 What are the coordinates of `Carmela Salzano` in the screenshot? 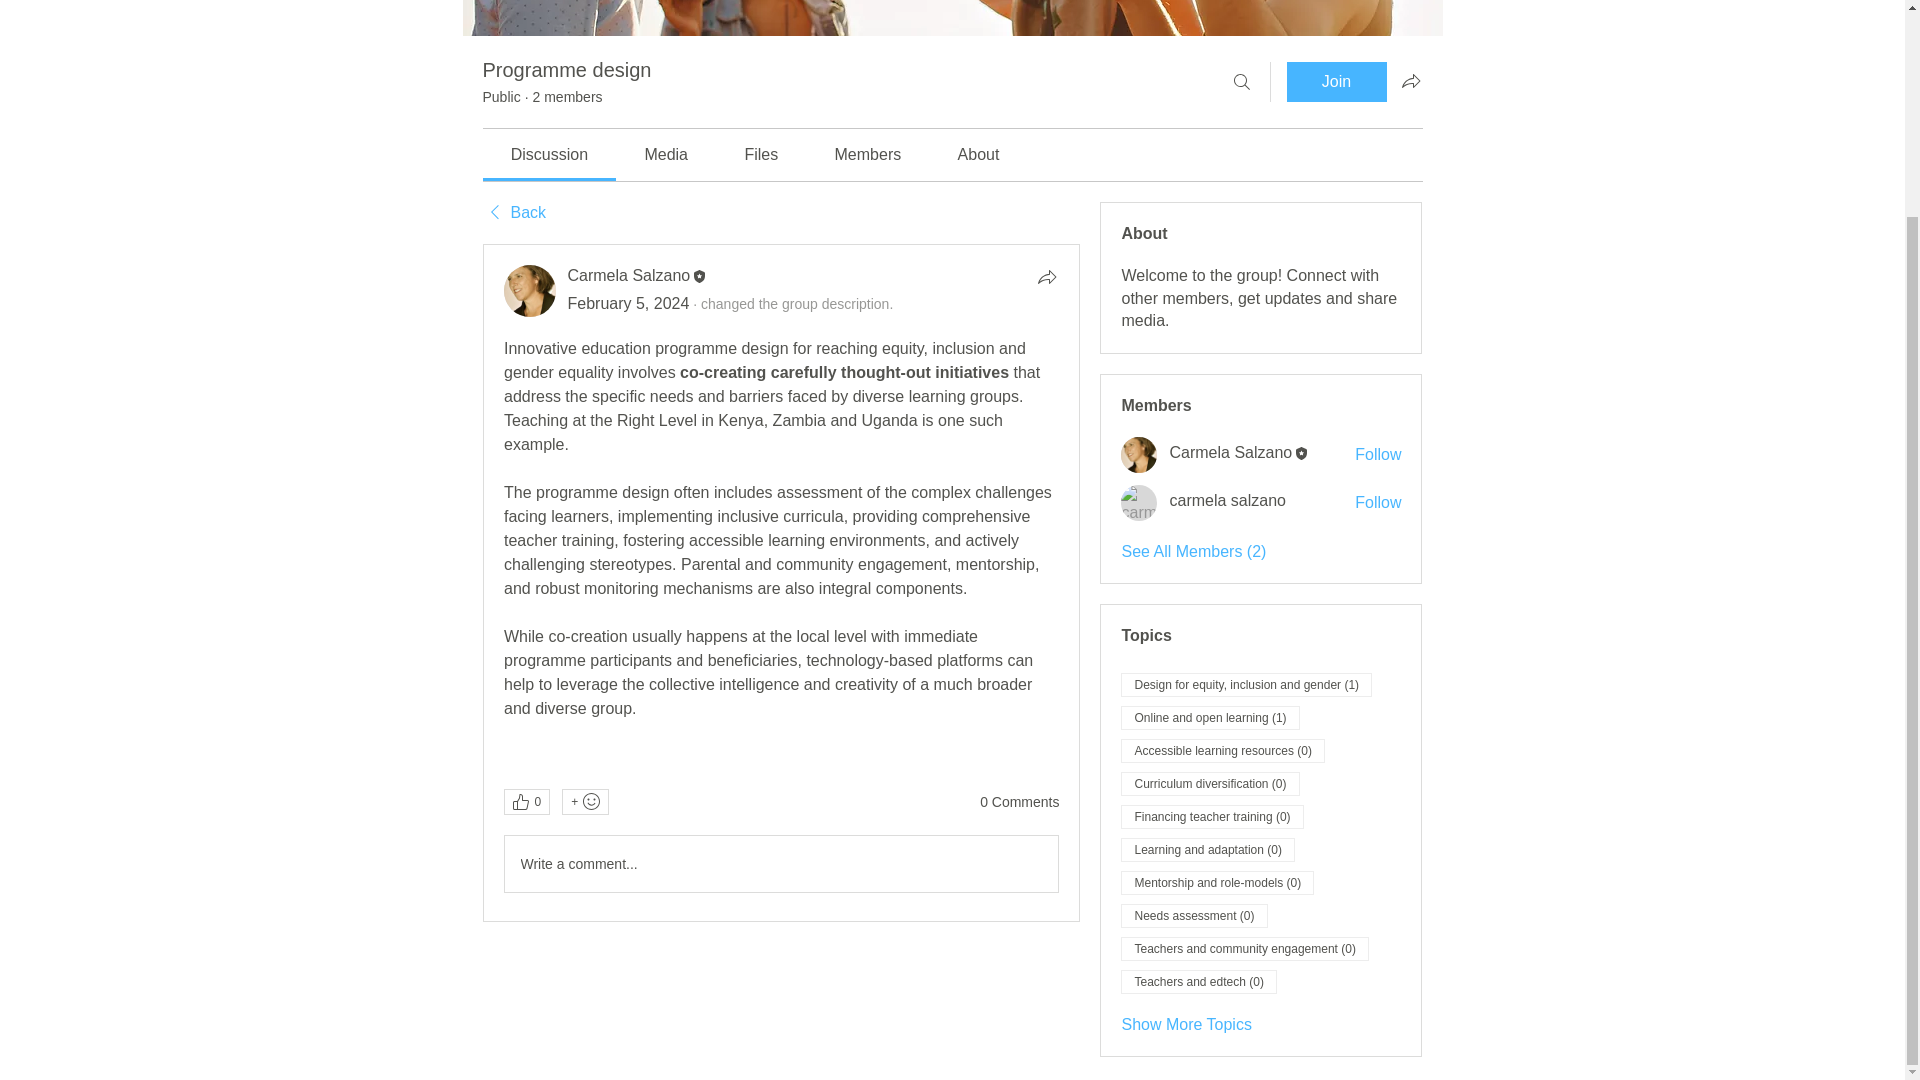 It's located at (1139, 455).